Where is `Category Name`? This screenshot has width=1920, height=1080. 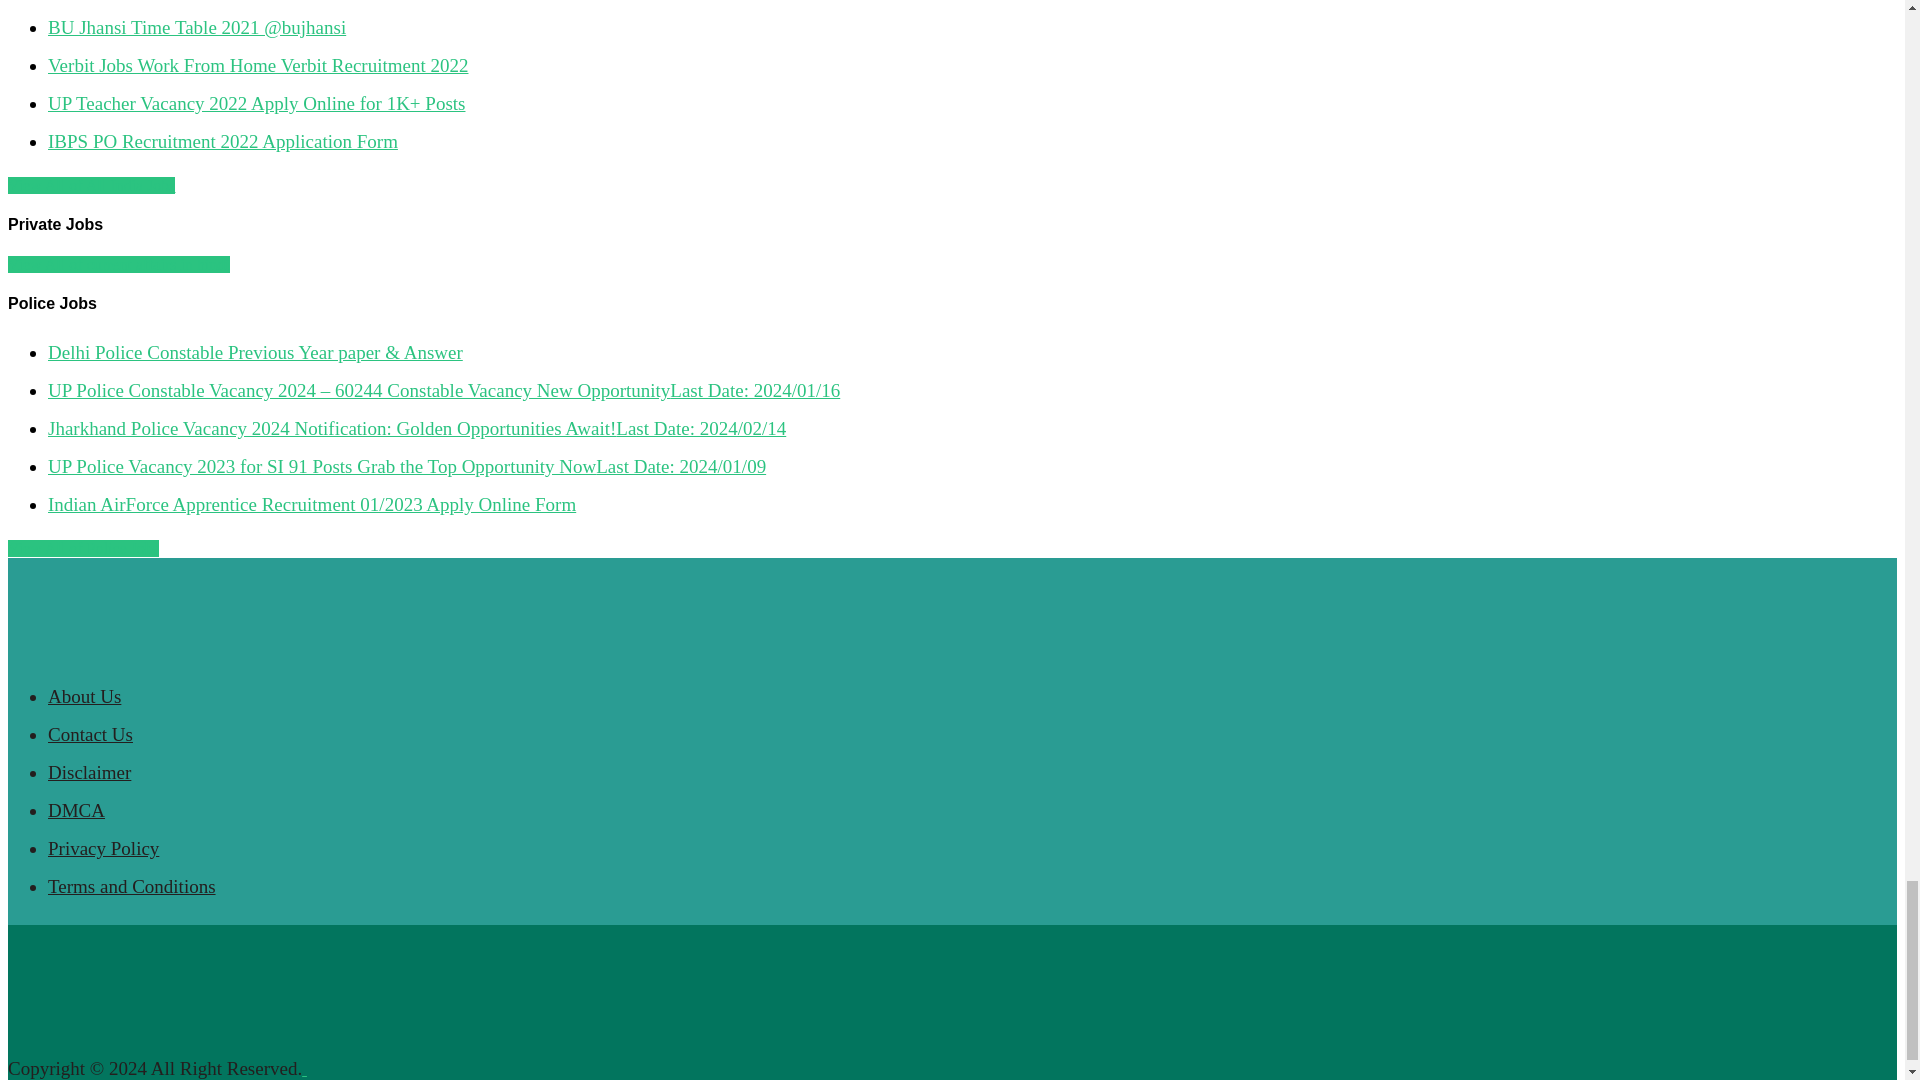 Category Name is located at coordinates (83, 548).